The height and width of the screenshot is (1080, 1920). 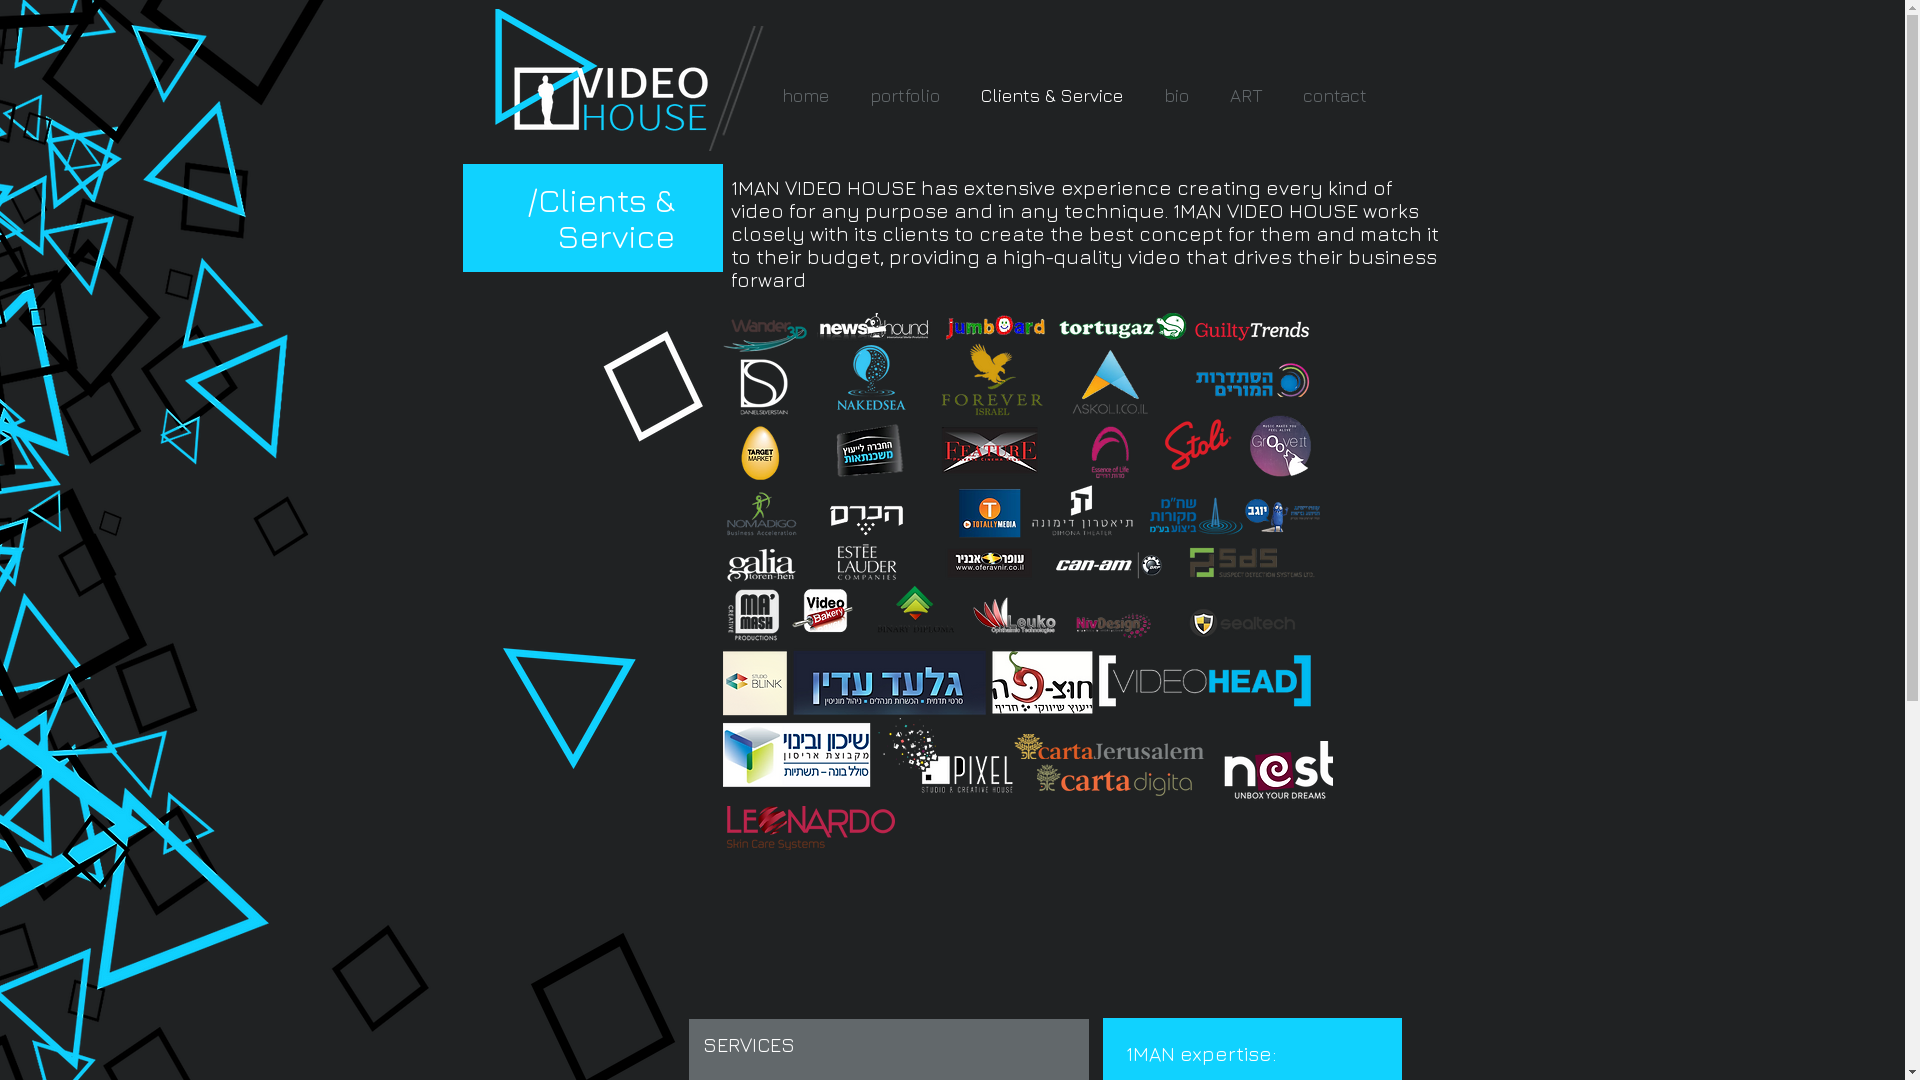 What do you see at coordinates (1334, 95) in the screenshot?
I see `contact` at bounding box center [1334, 95].